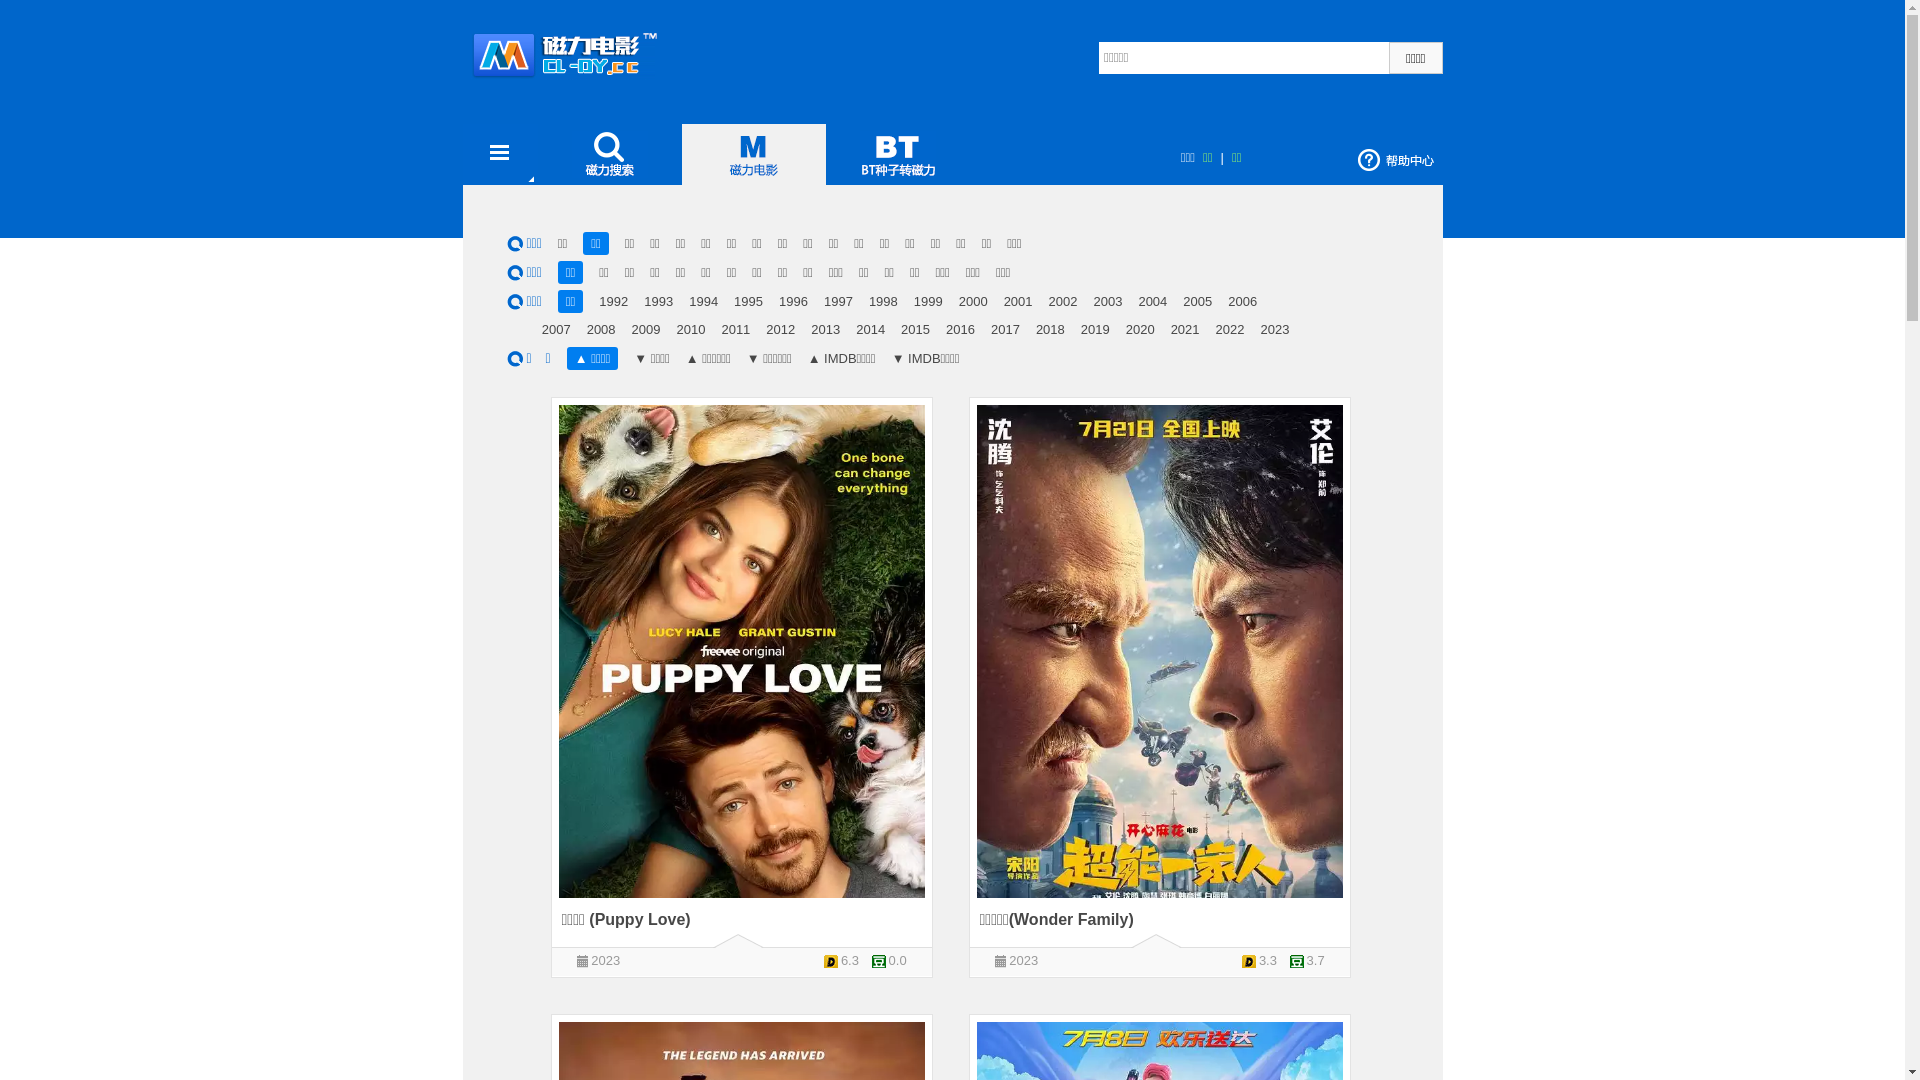  Describe the element at coordinates (748, 302) in the screenshot. I see `1995` at that location.